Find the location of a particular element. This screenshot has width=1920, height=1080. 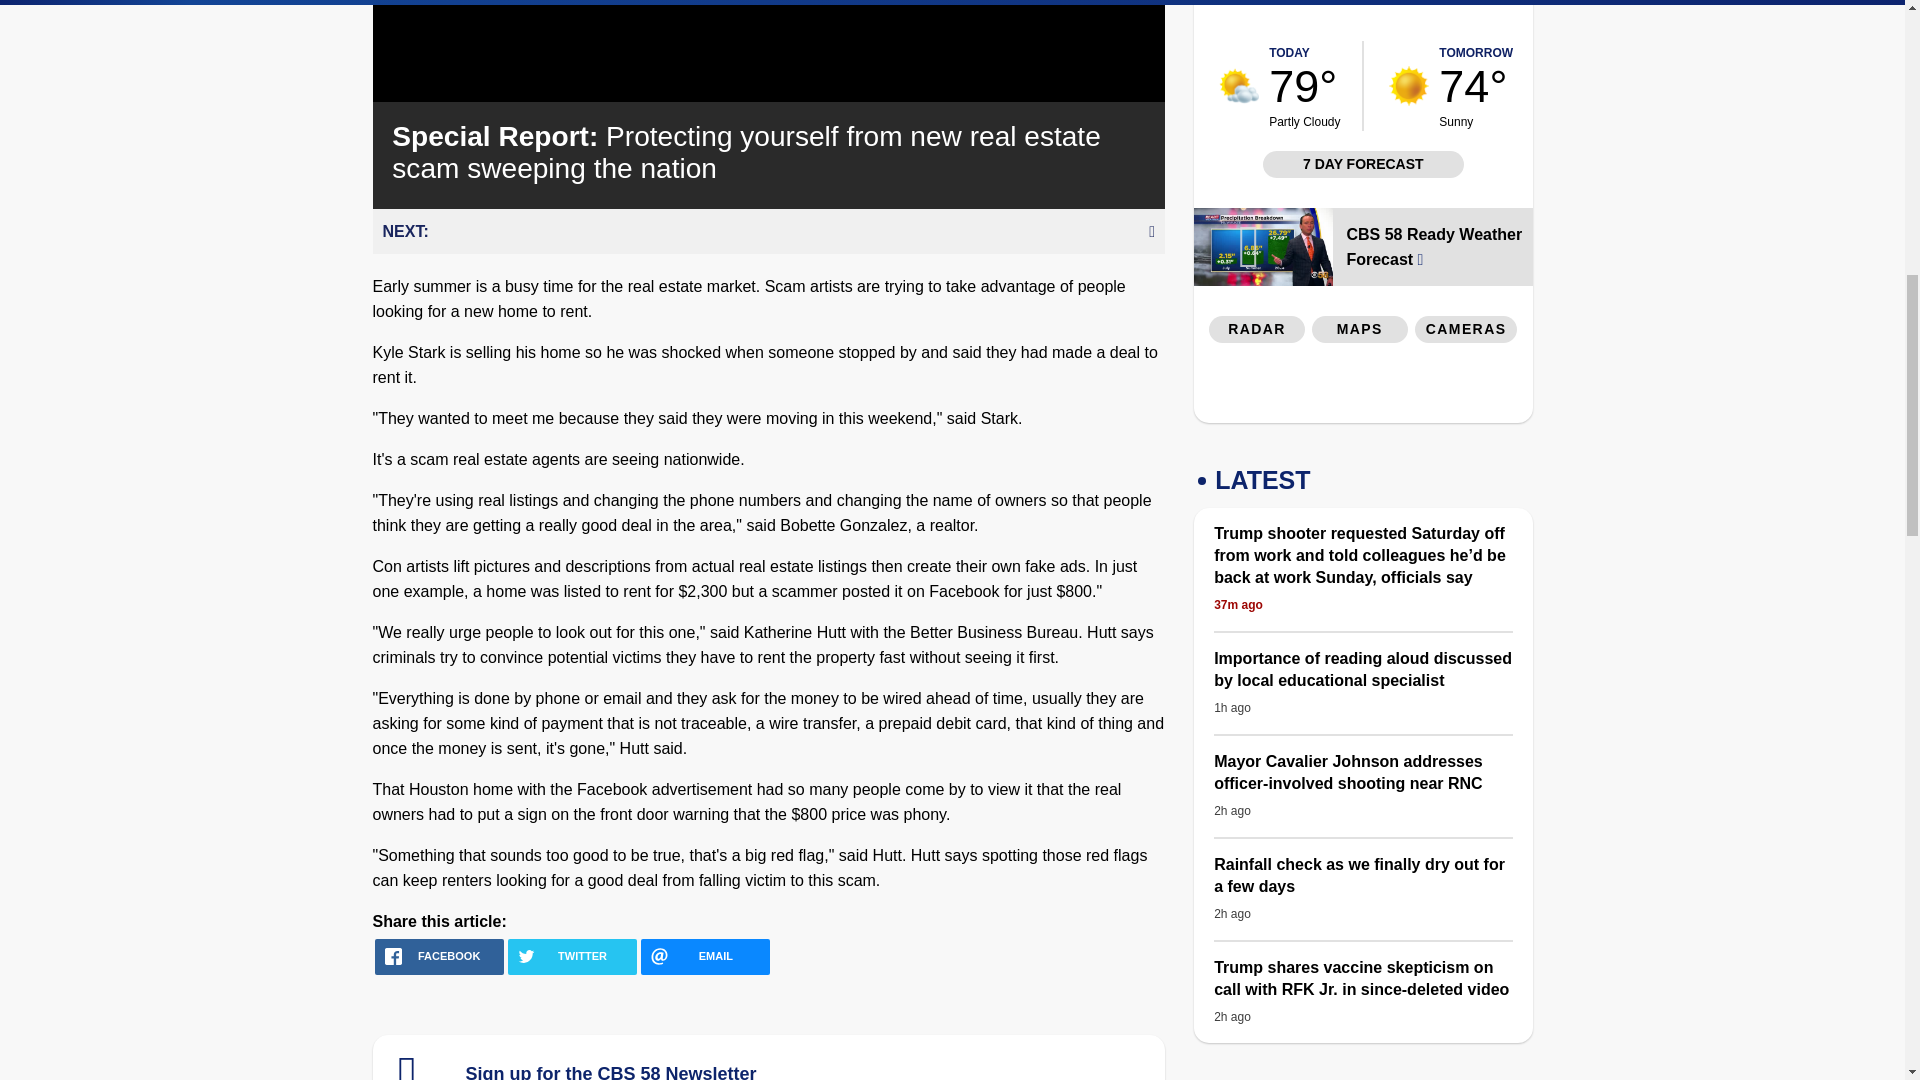

weather is located at coordinates (1304, 86).